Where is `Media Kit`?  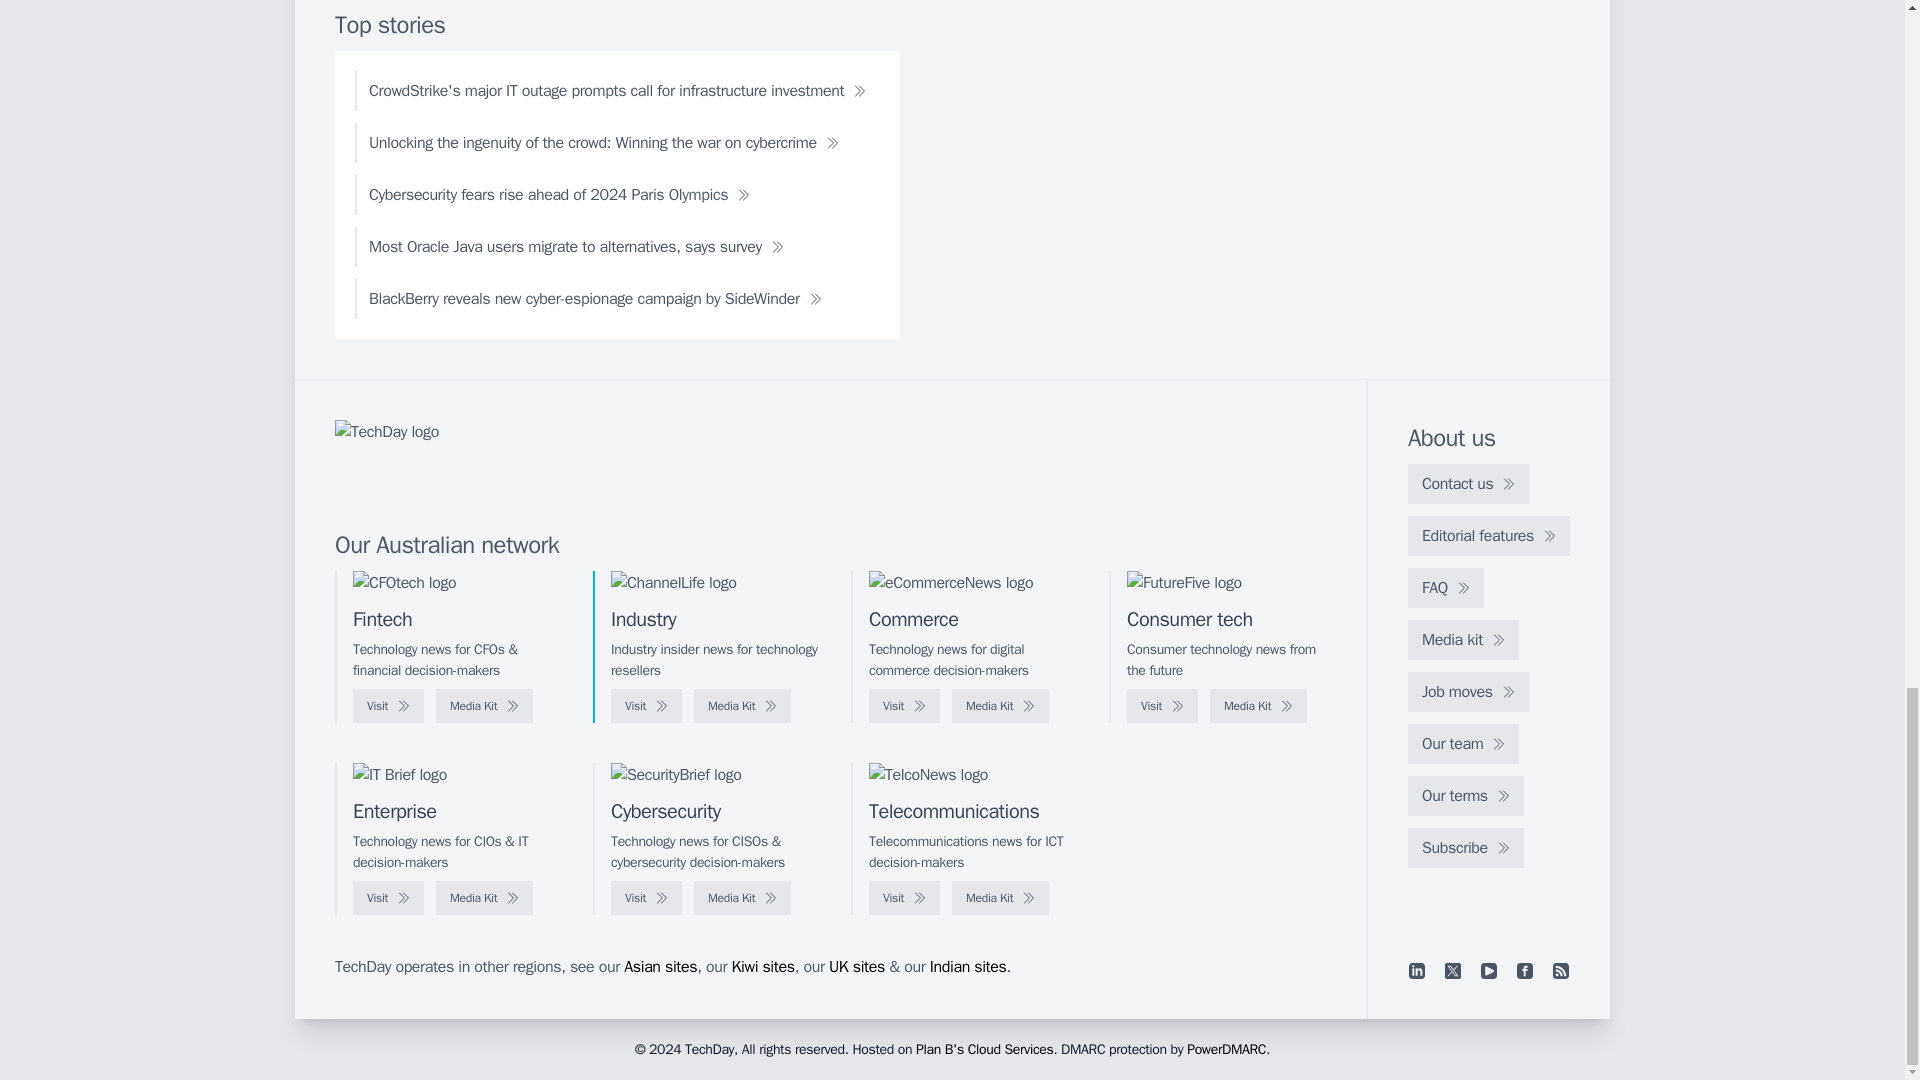
Media Kit is located at coordinates (1000, 706).